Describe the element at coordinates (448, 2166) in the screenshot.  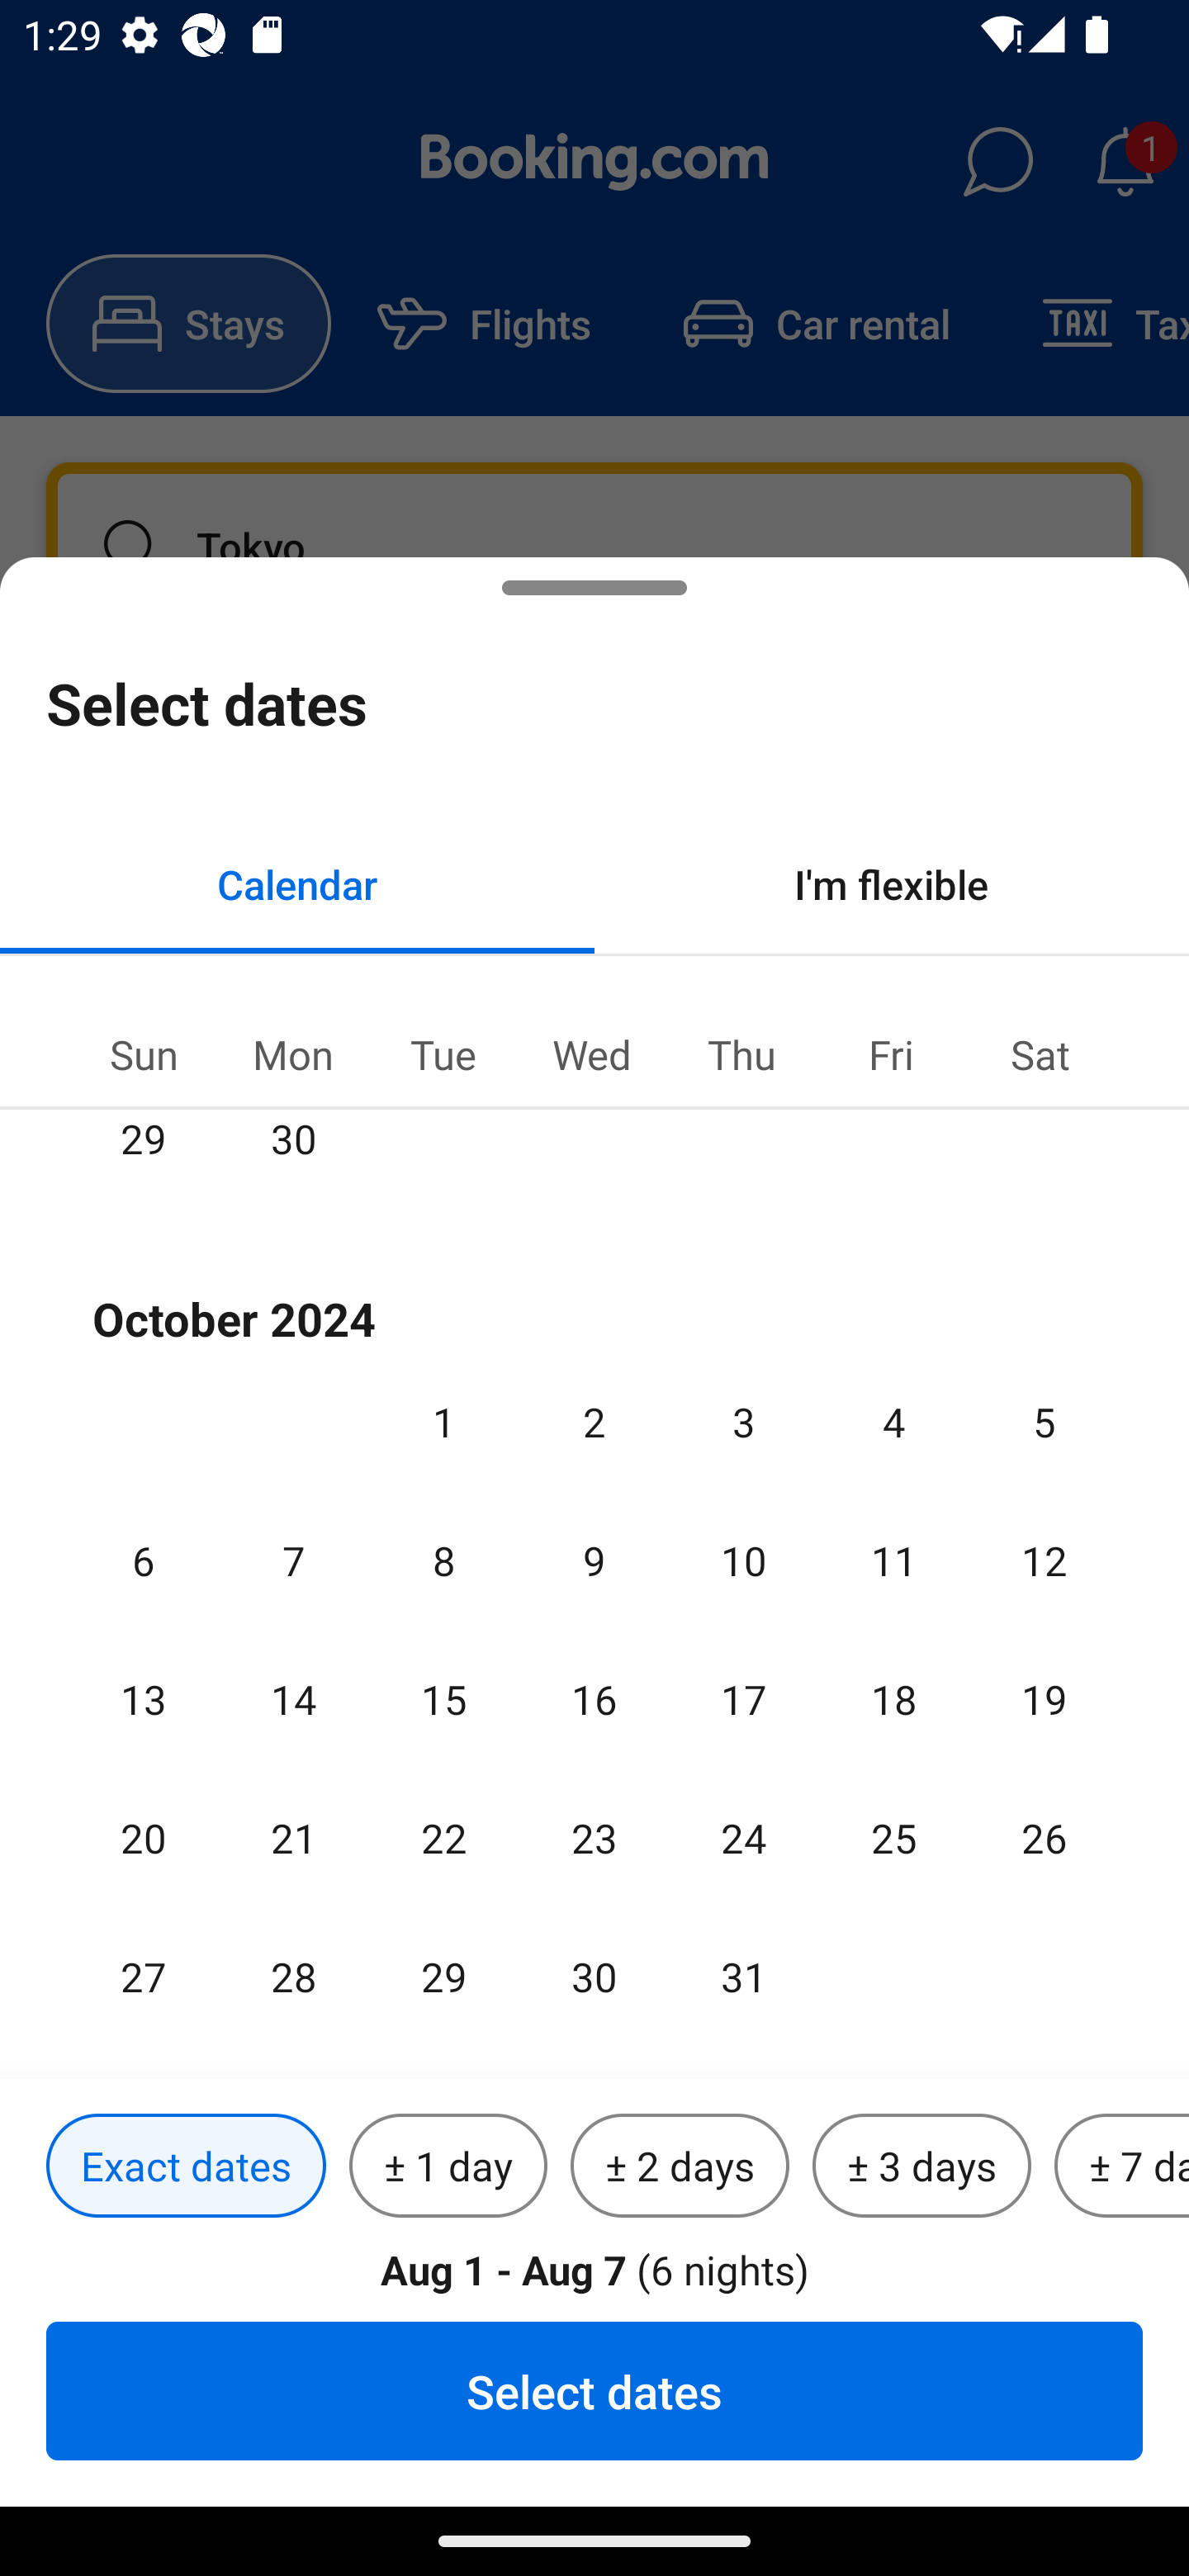
I see `± 1 day` at that location.